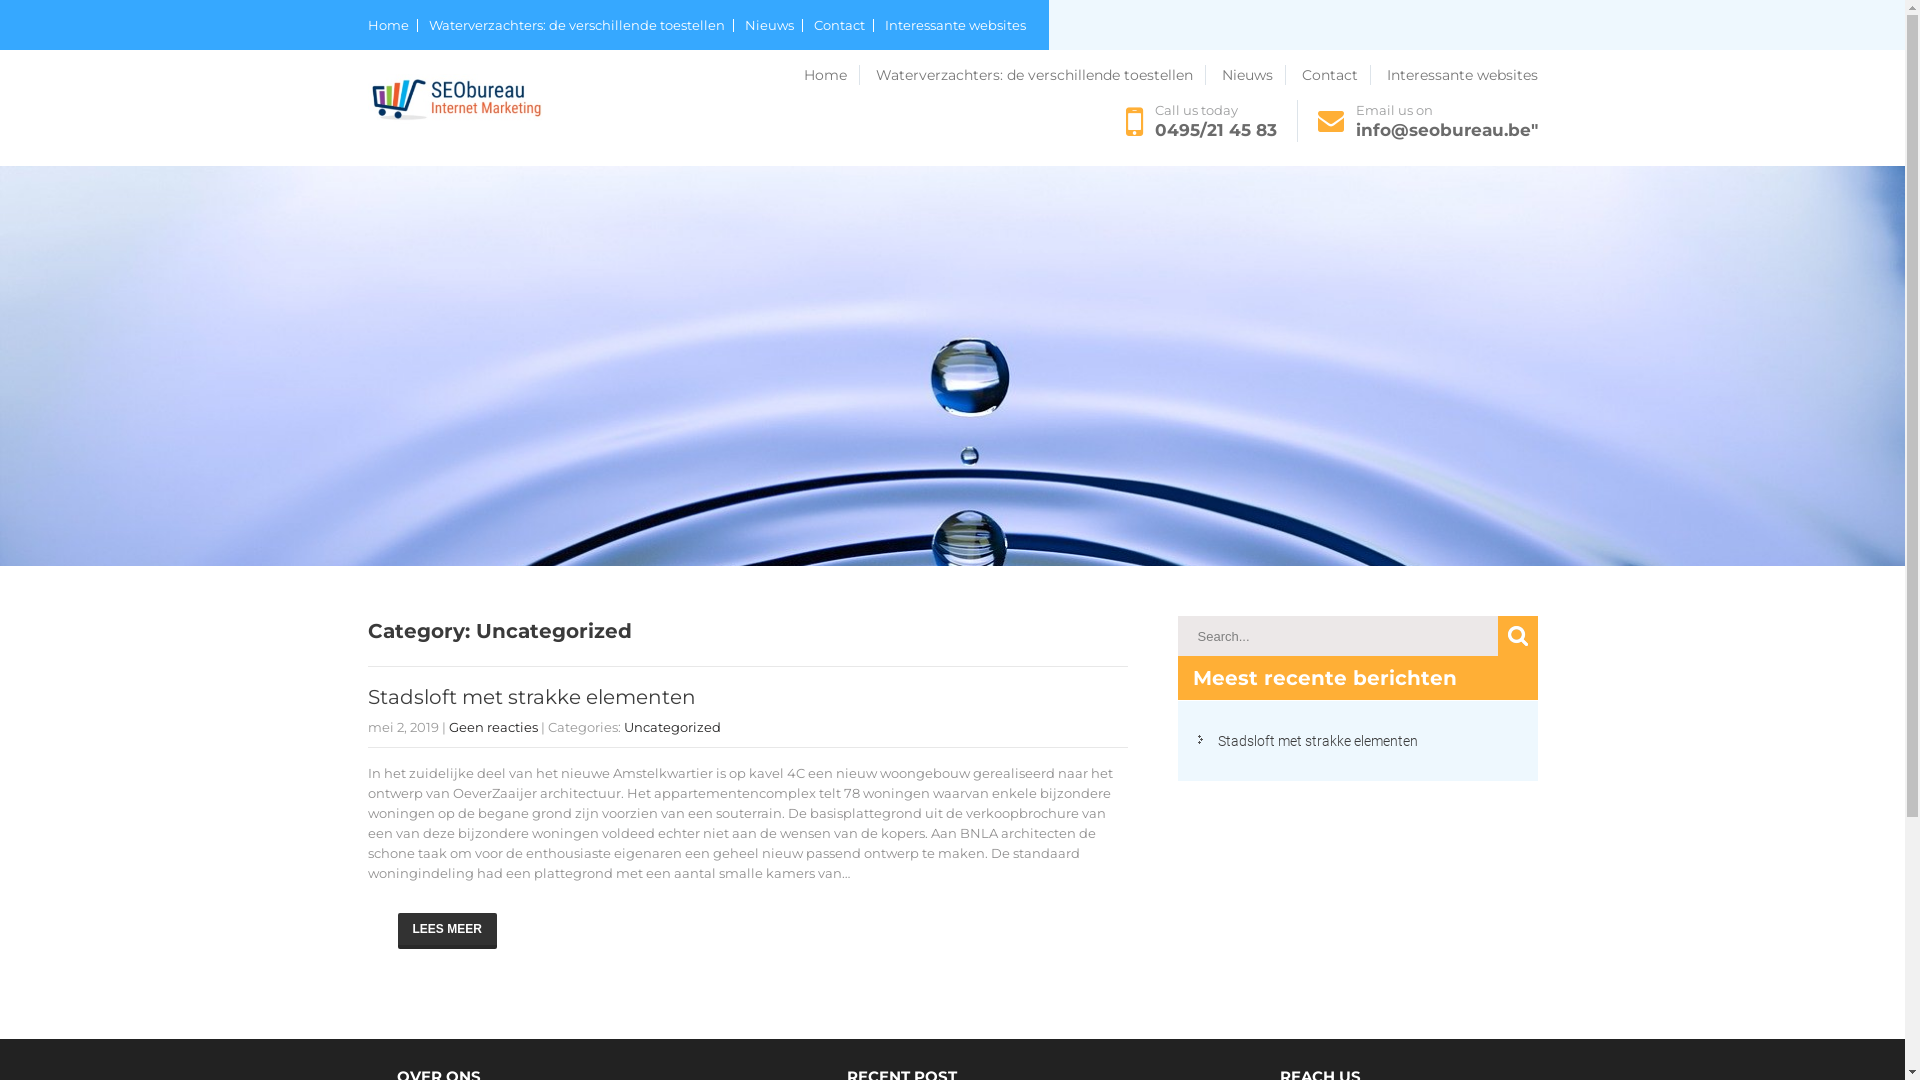  What do you see at coordinates (532, 697) in the screenshot?
I see `Stadsloft met strakke elementen` at bounding box center [532, 697].